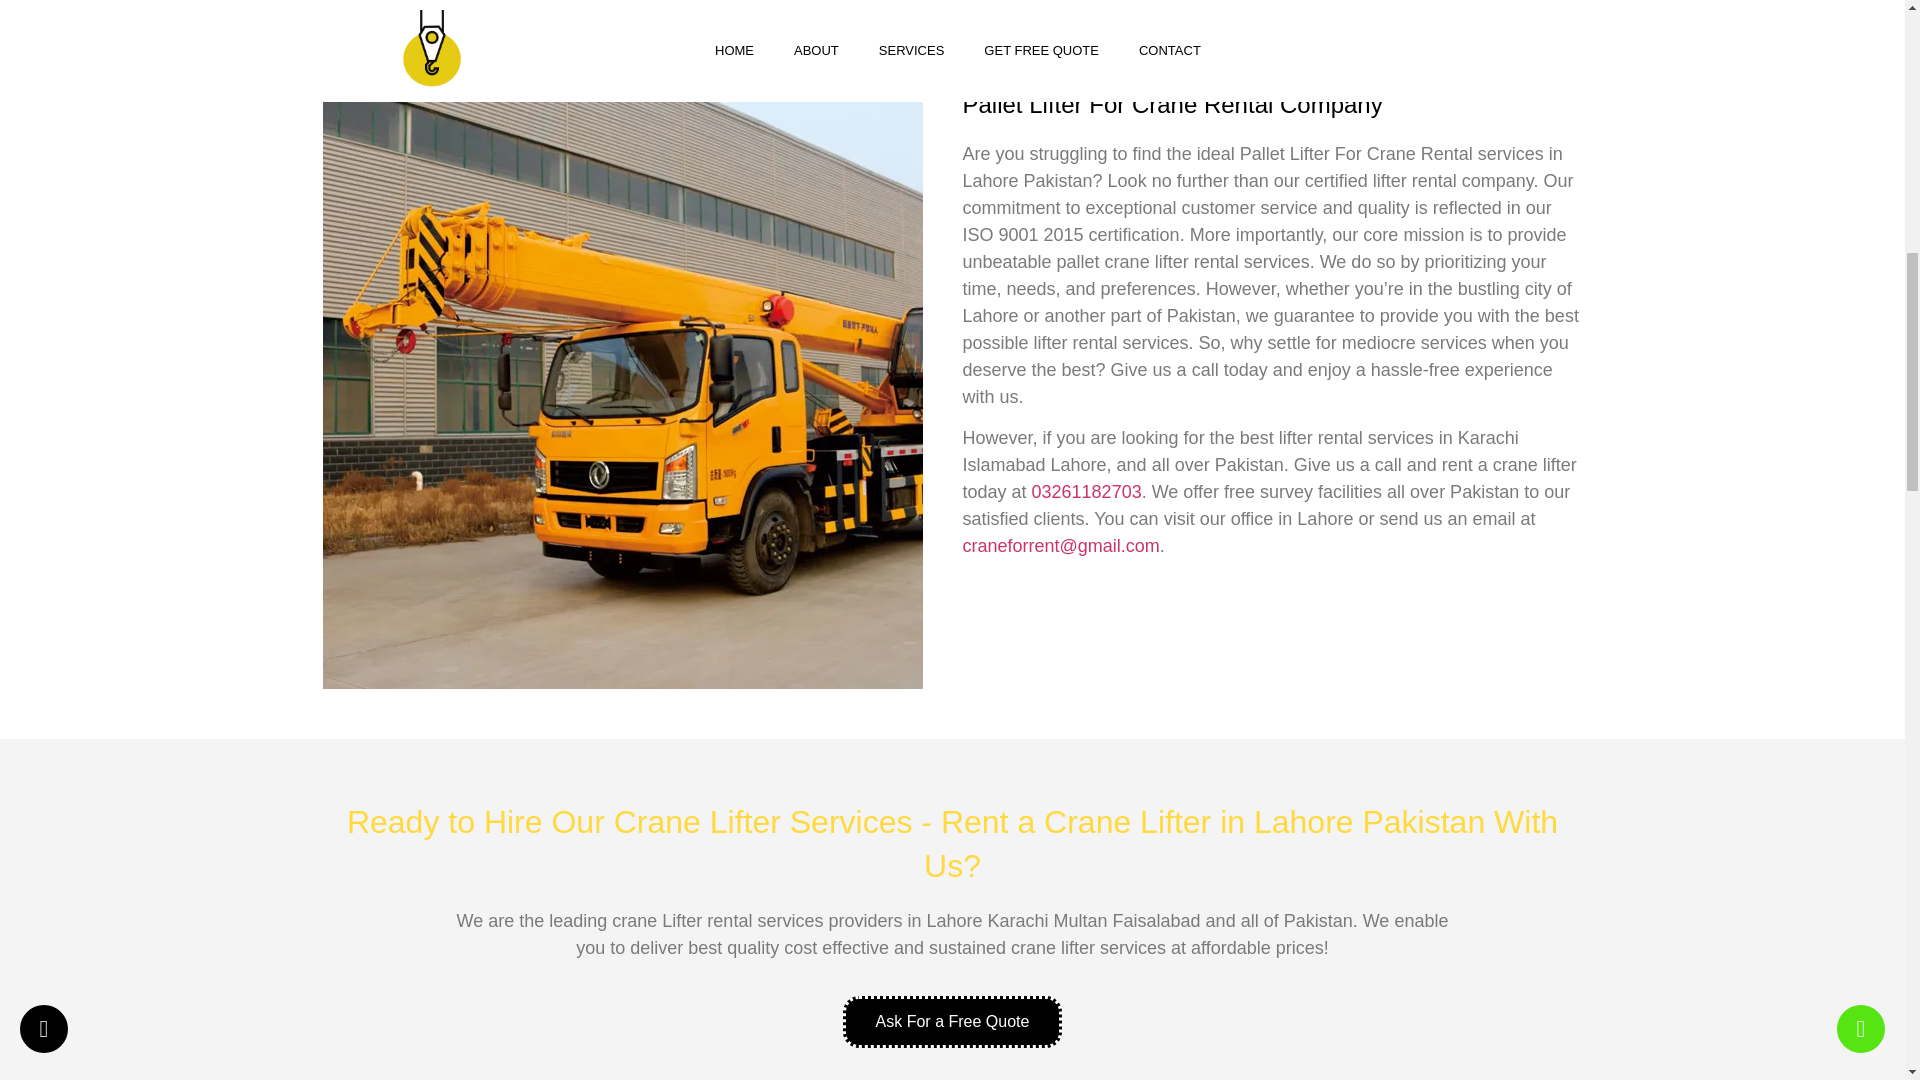  Describe the element at coordinates (1087, 492) in the screenshot. I see `03261182703` at that location.